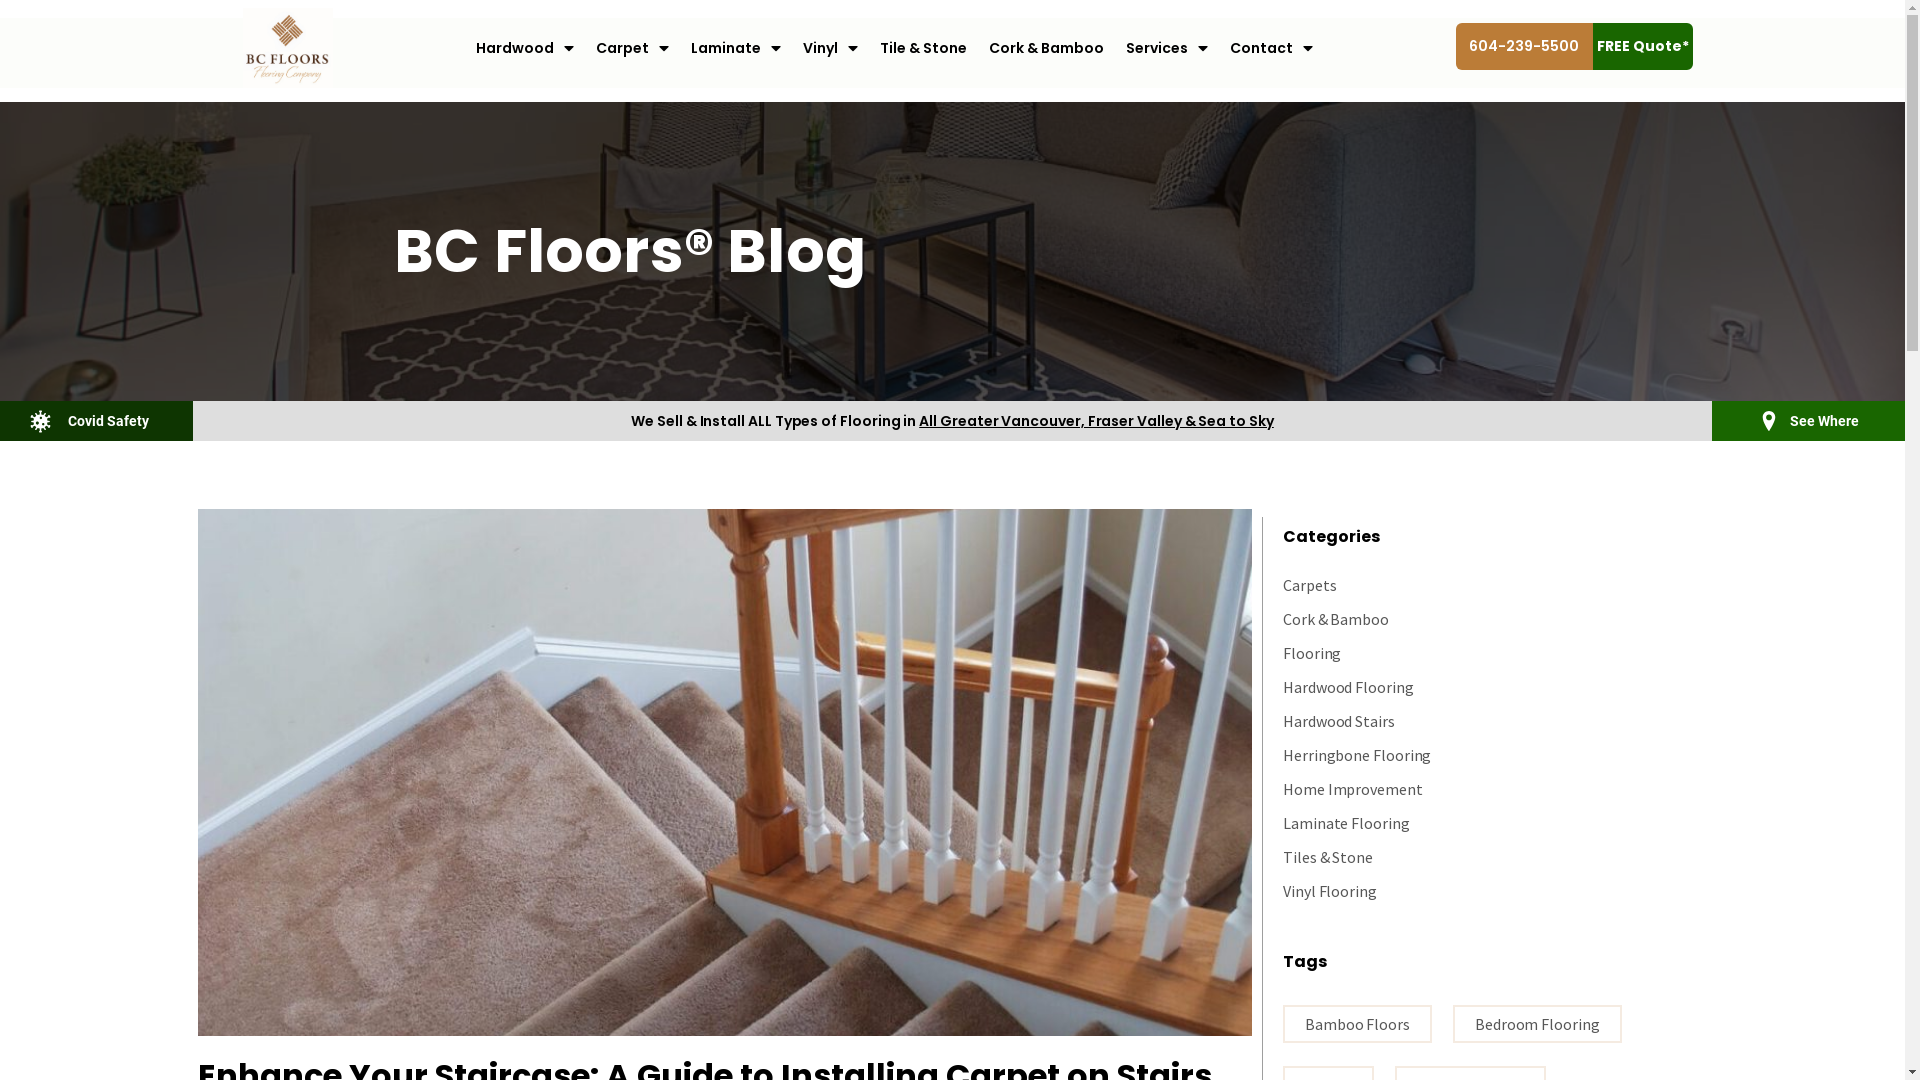 This screenshot has width=1920, height=1080. What do you see at coordinates (1538, 1024) in the screenshot?
I see `Bedroom Flooring` at bounding box center [1538, 1024].